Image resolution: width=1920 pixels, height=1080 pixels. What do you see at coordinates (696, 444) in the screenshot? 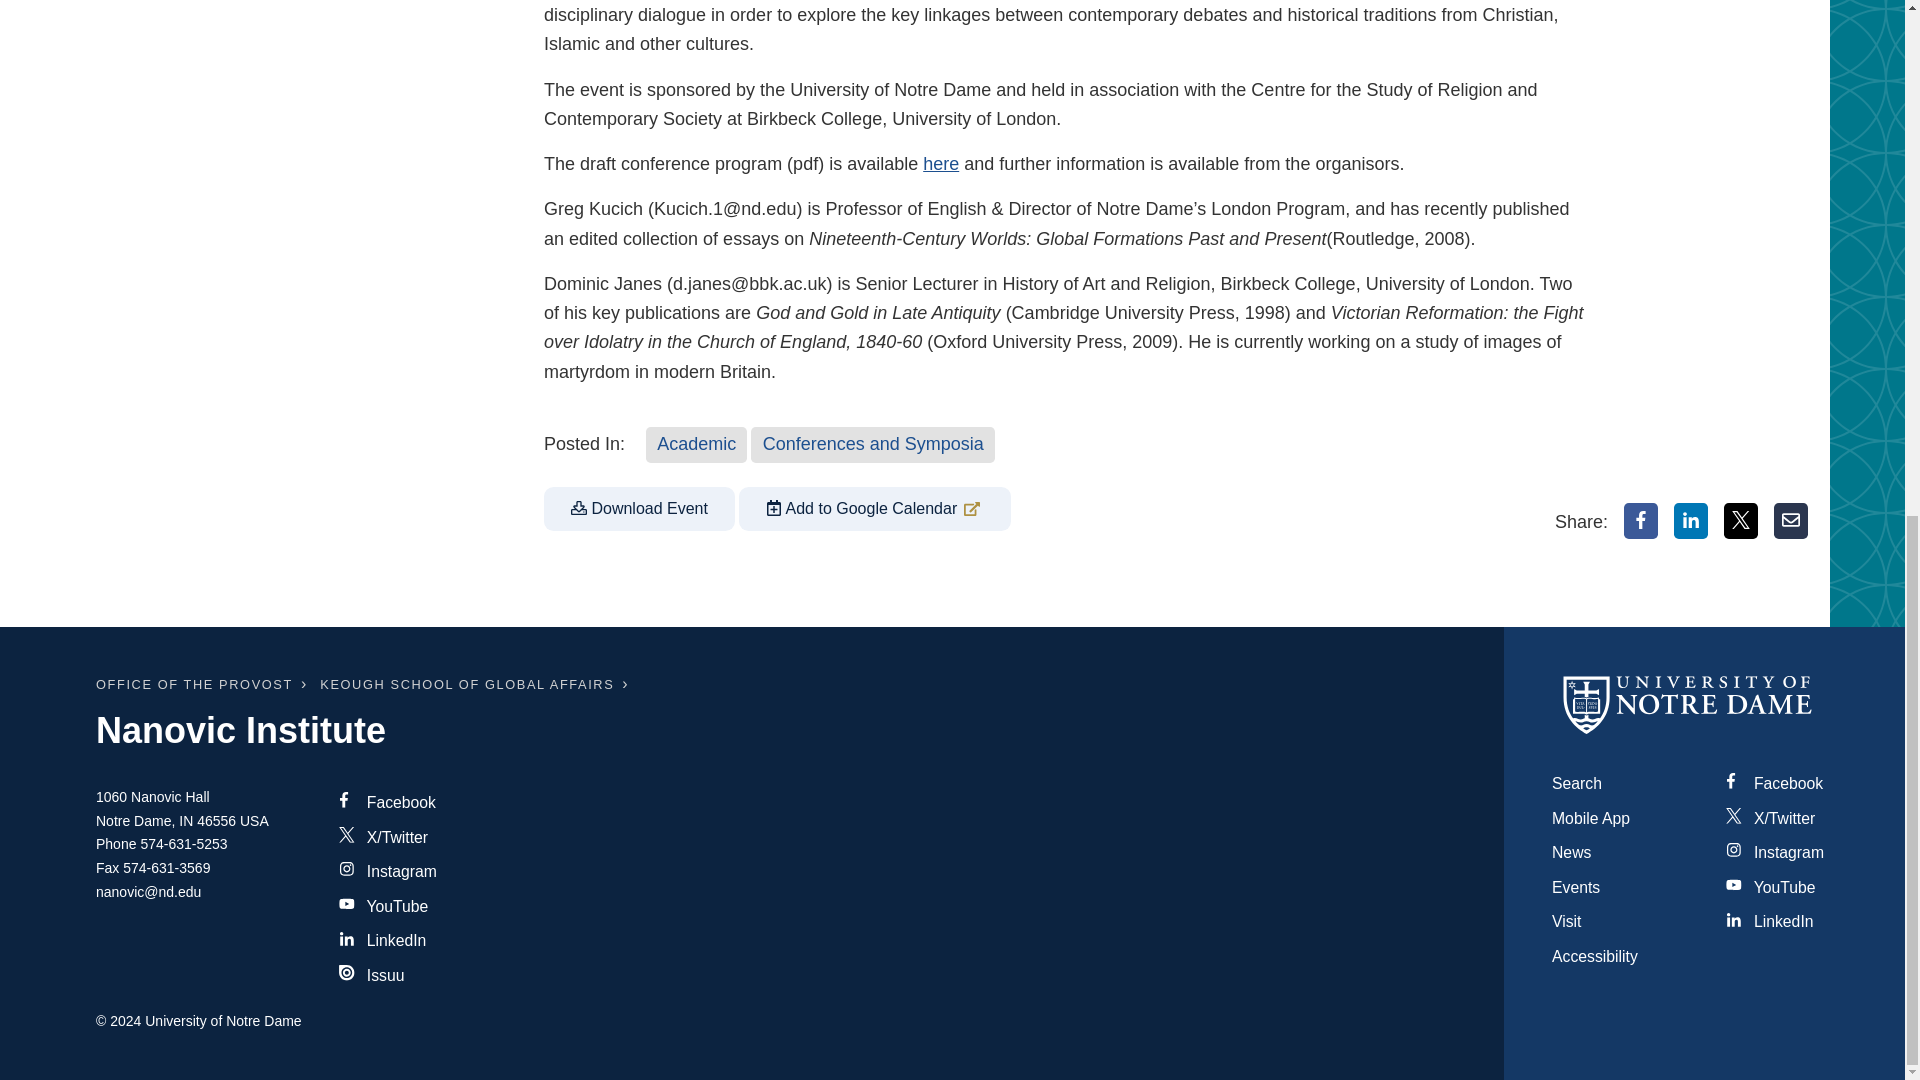
I see `Academic` at bounding box center [696, 444].